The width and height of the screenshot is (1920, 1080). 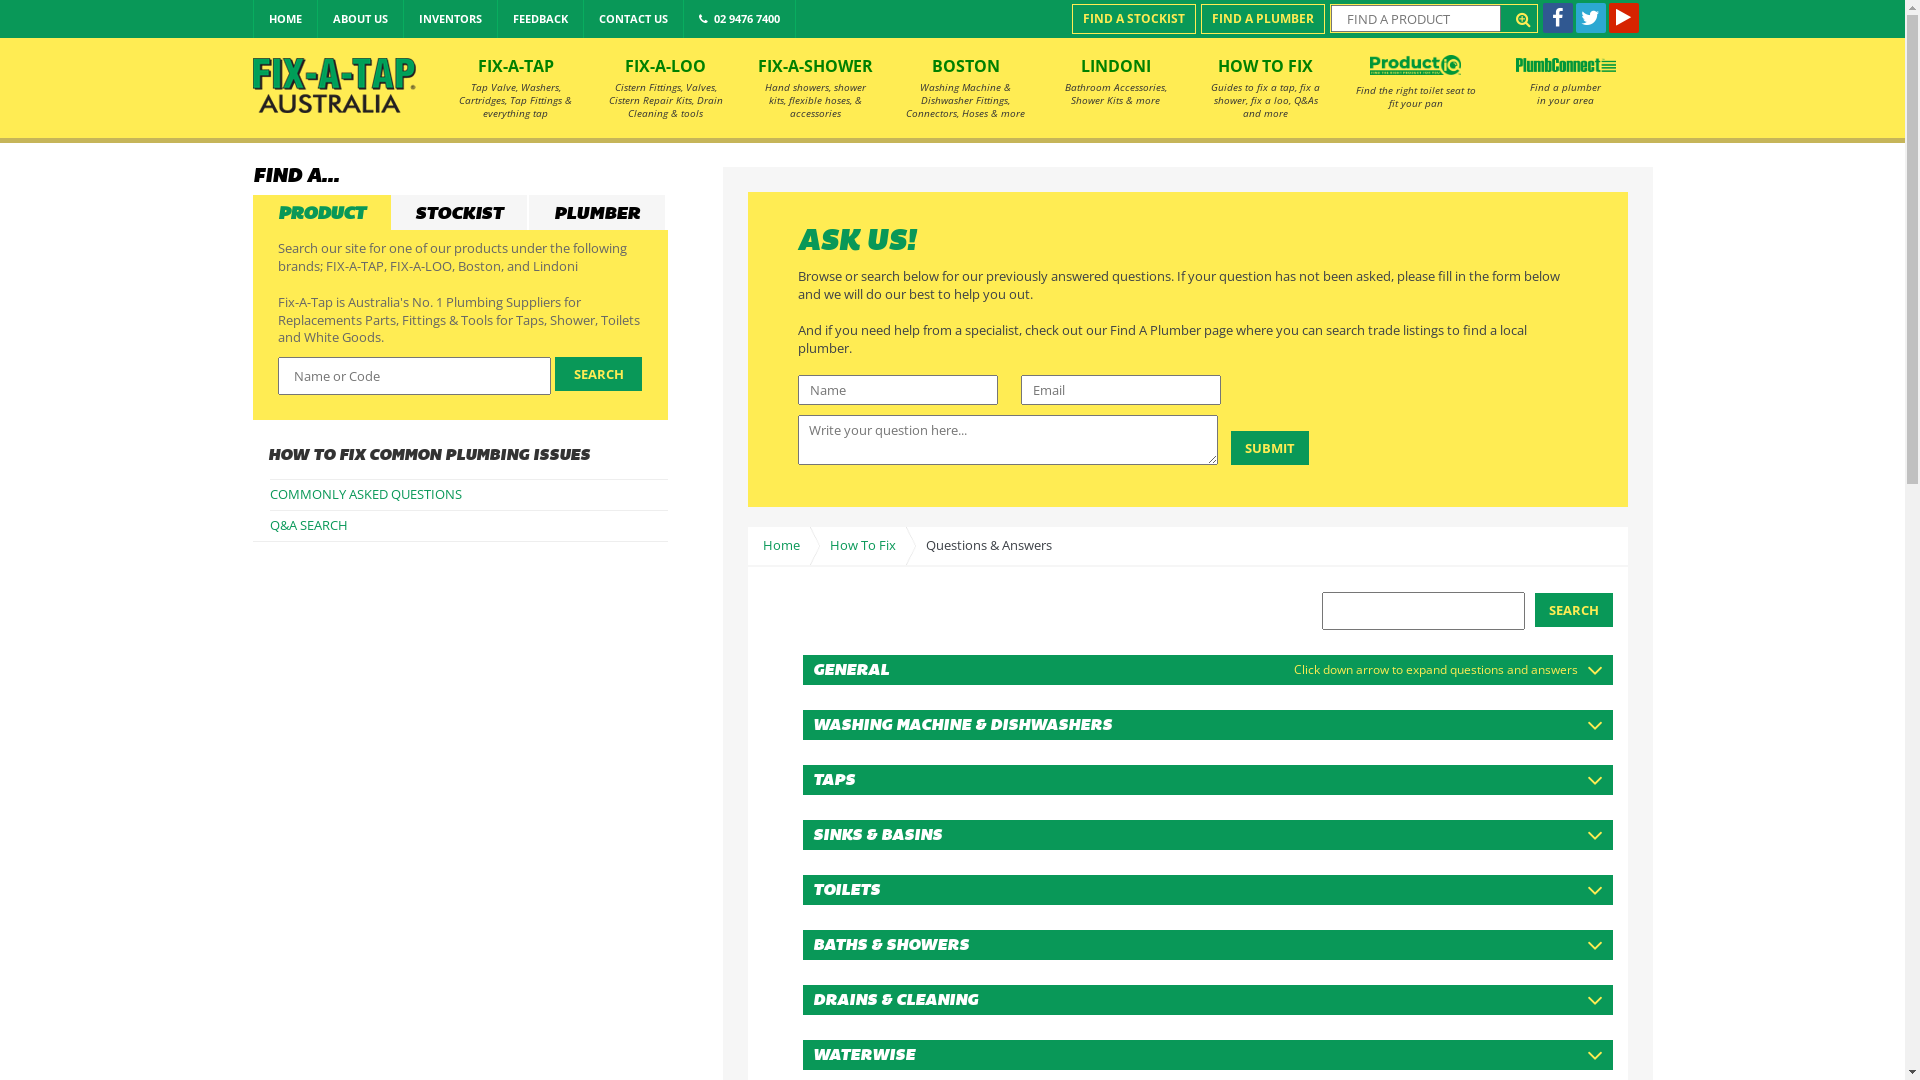 What do you see at coordinates (634, 19) in the screenshot?
I see `CONTACT US` at bounding box center [634, 19].